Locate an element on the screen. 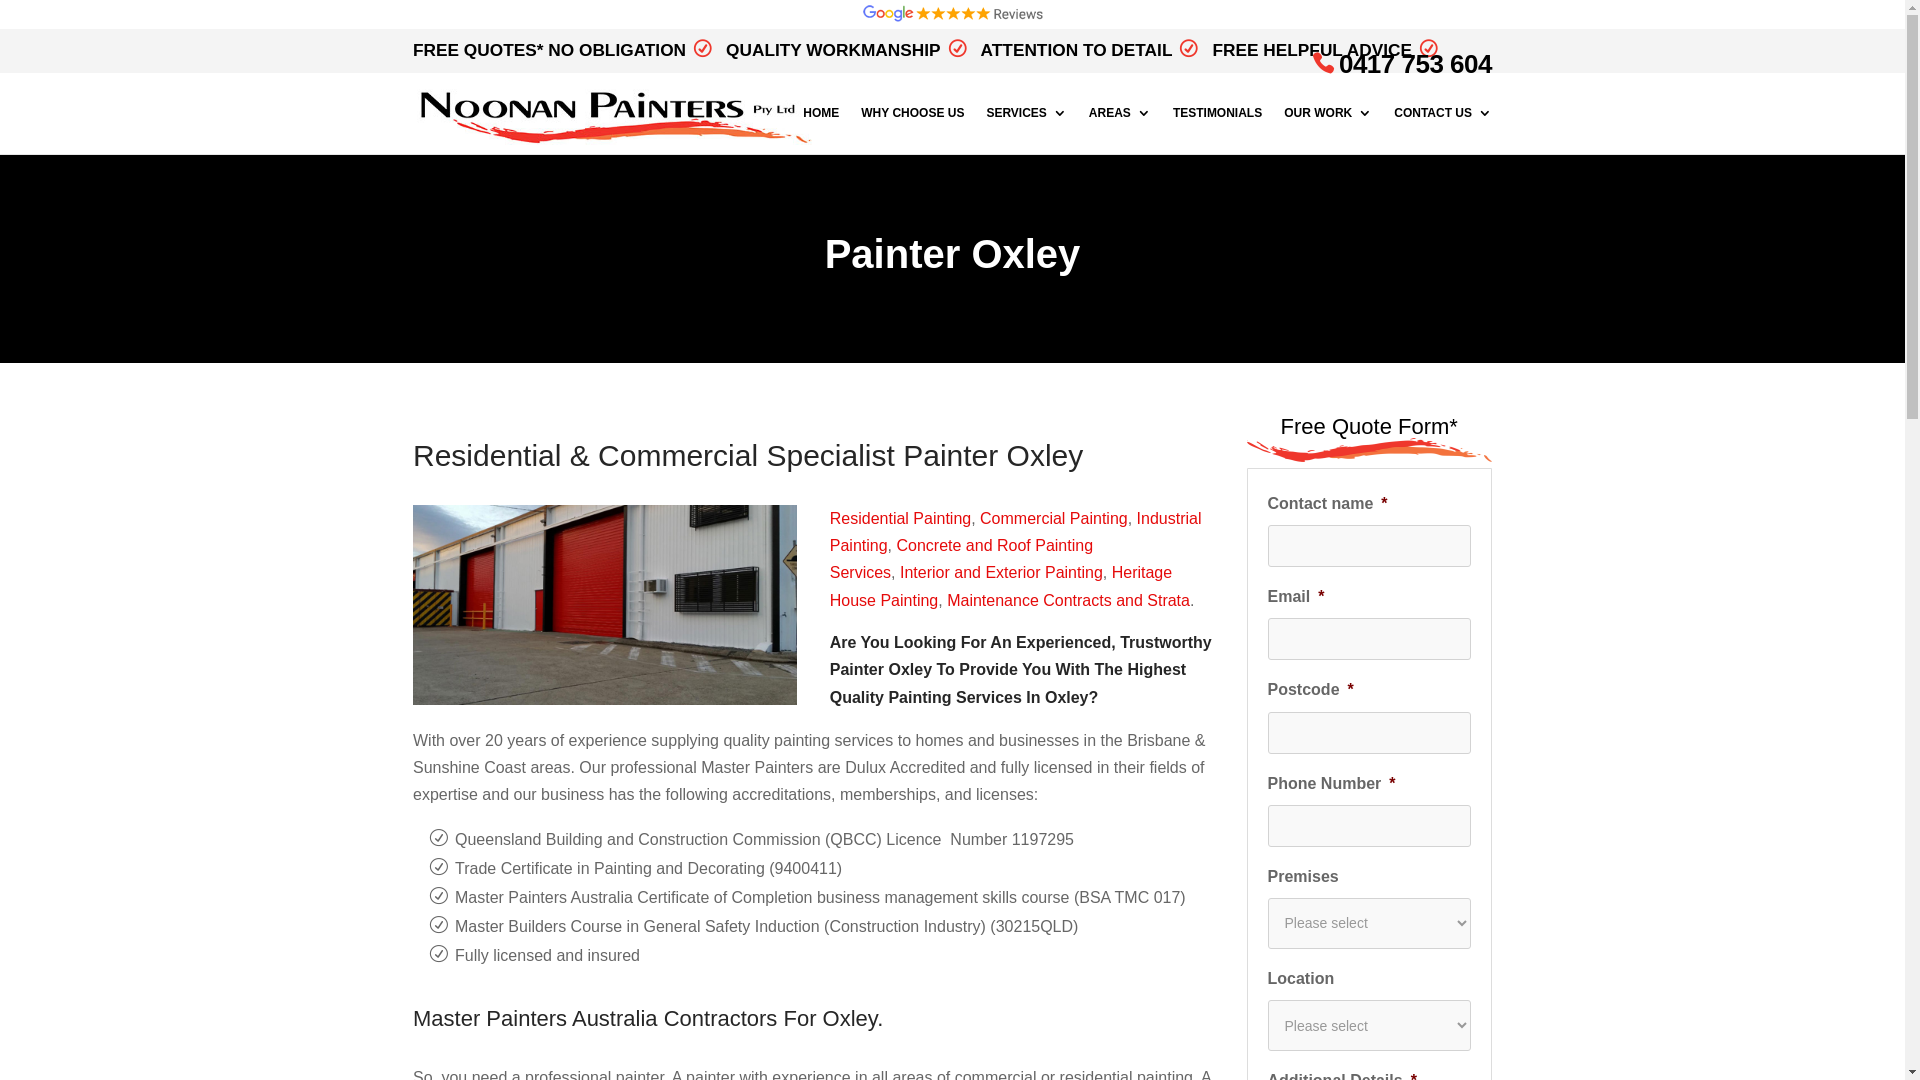  SERVICES is located at coordinates (1026, 130).